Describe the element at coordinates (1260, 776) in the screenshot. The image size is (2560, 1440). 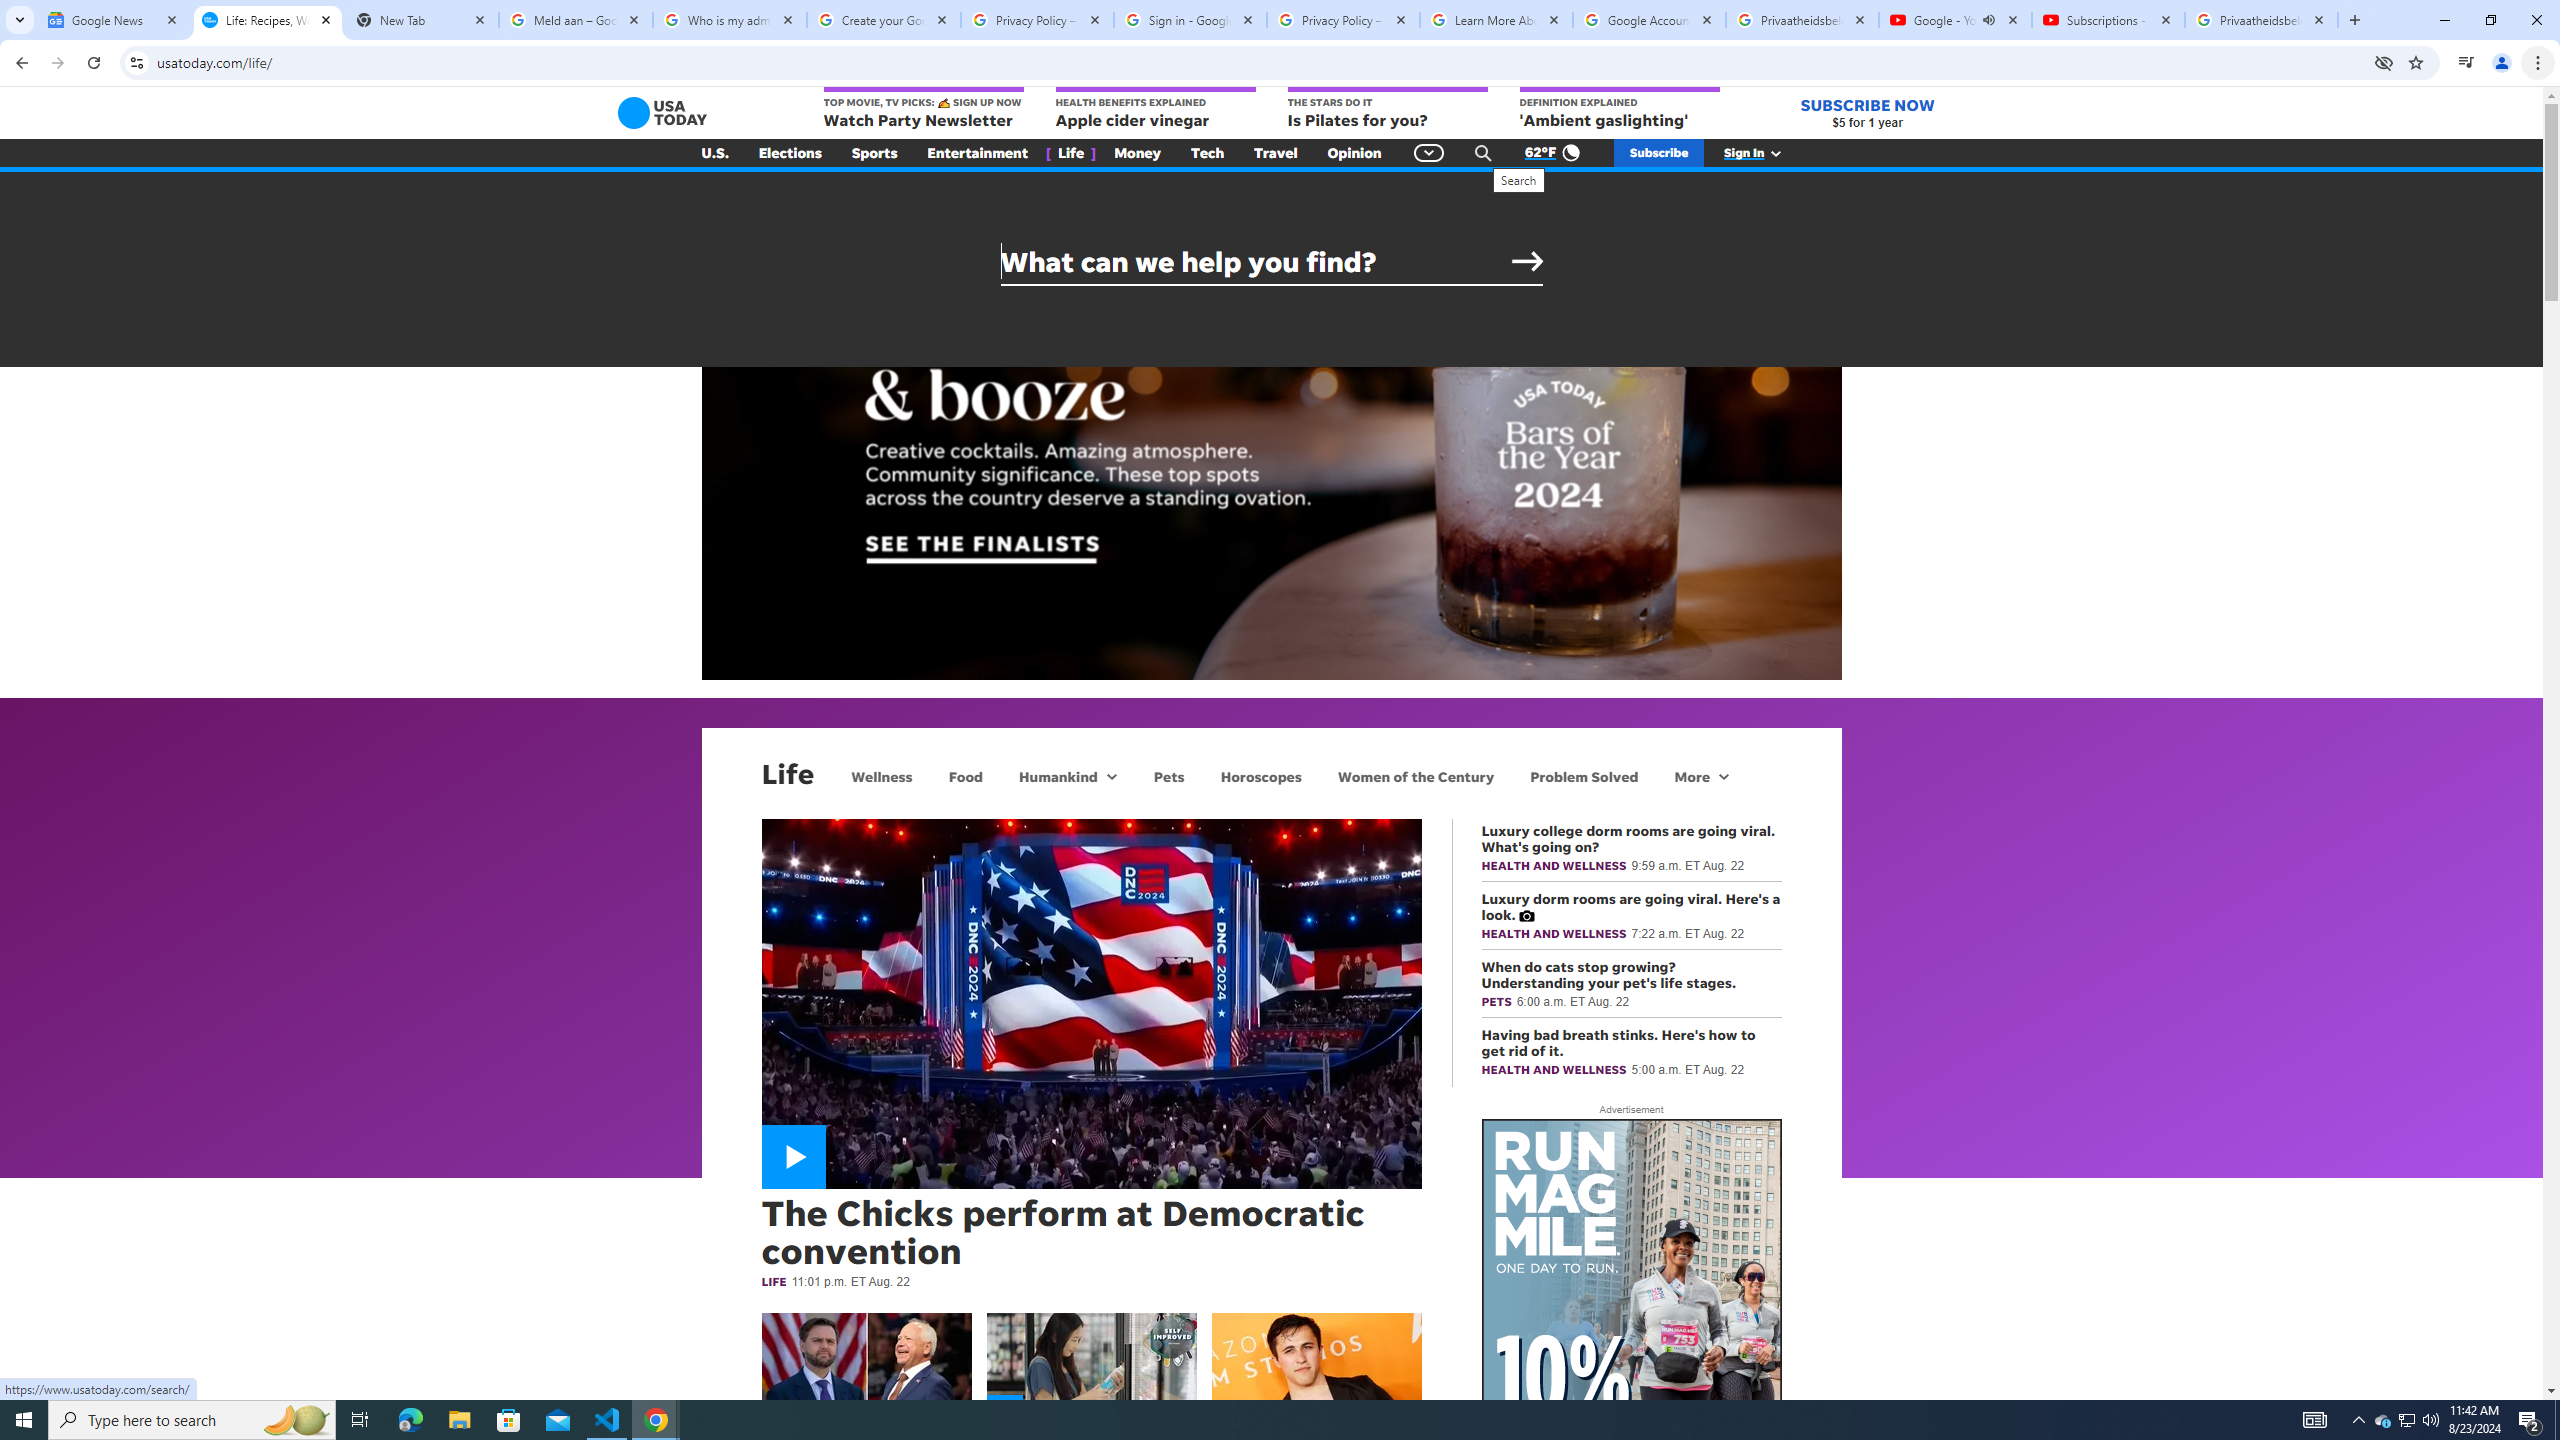
I see `Horoscopes` at that location.